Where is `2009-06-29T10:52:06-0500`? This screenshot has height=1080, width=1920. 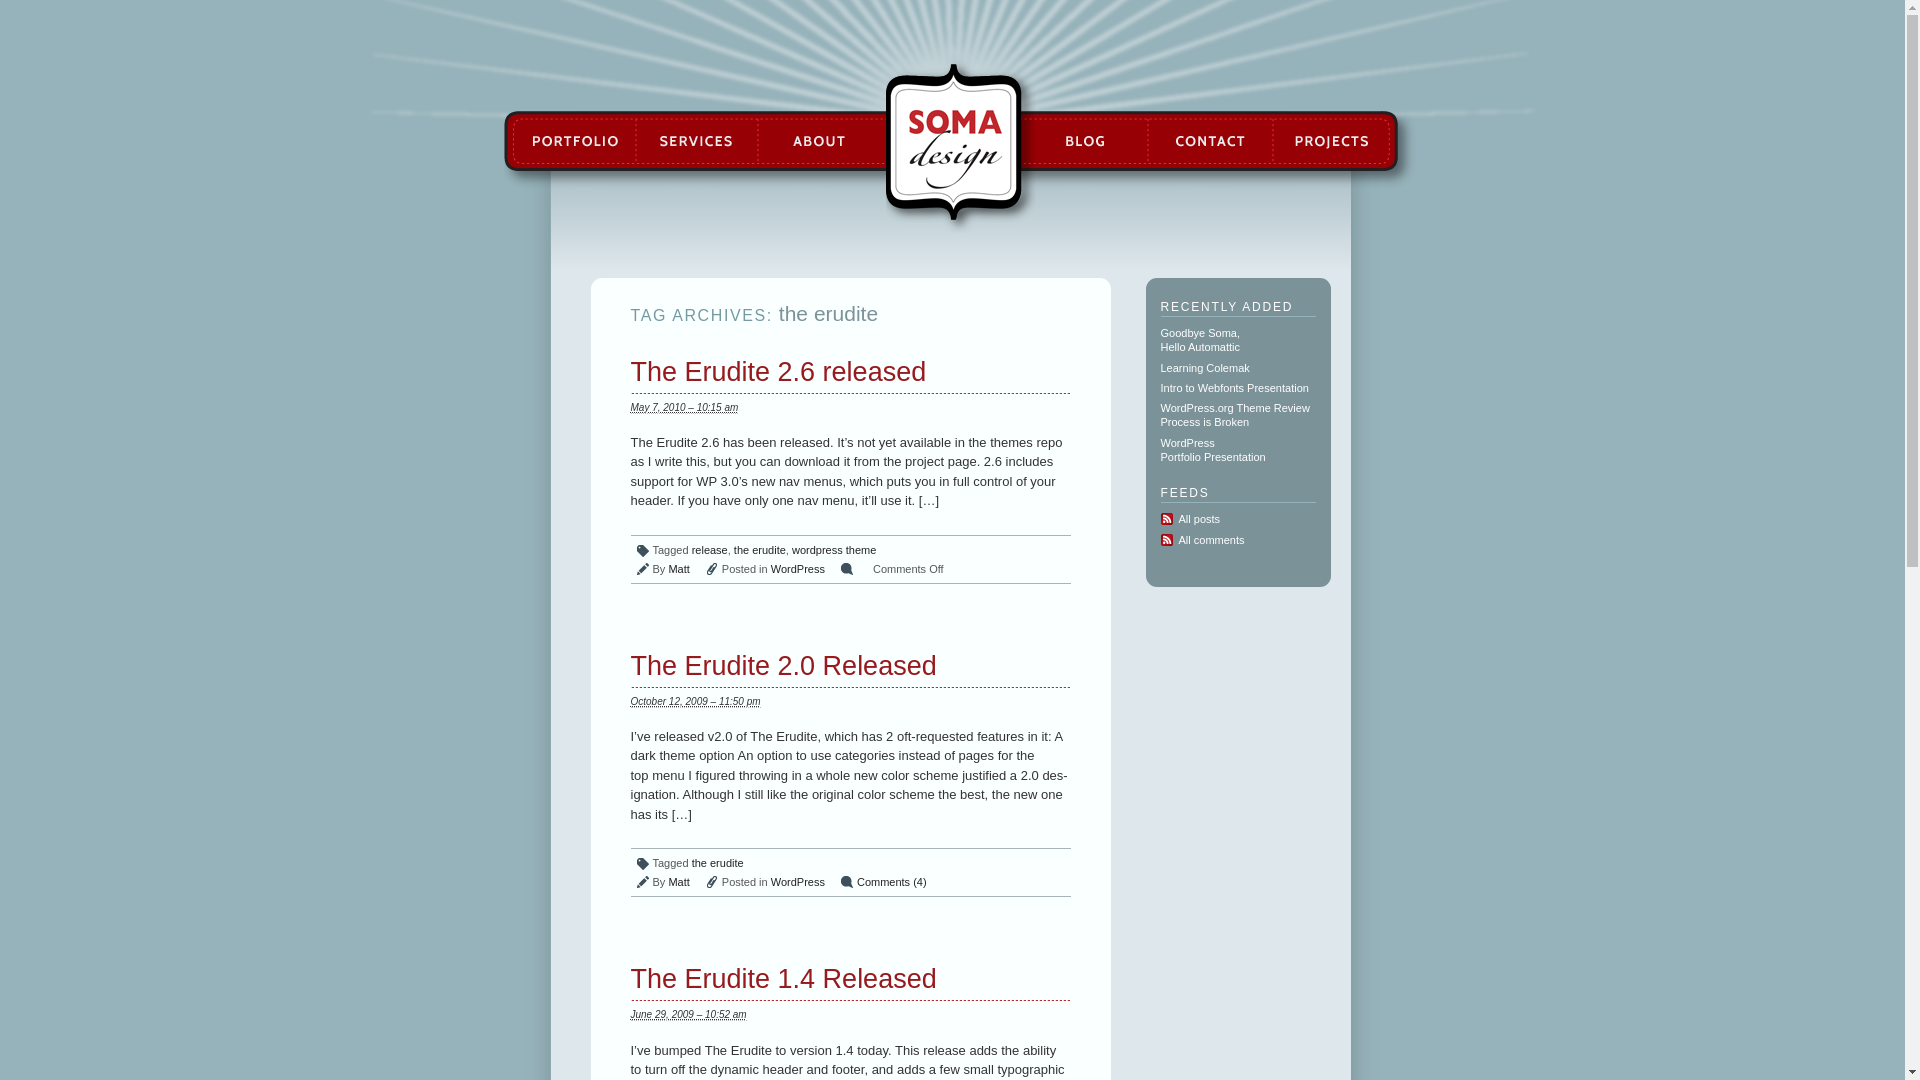 2009-06-29T10:52:06-0500 is located at coordinates (688, 1014).